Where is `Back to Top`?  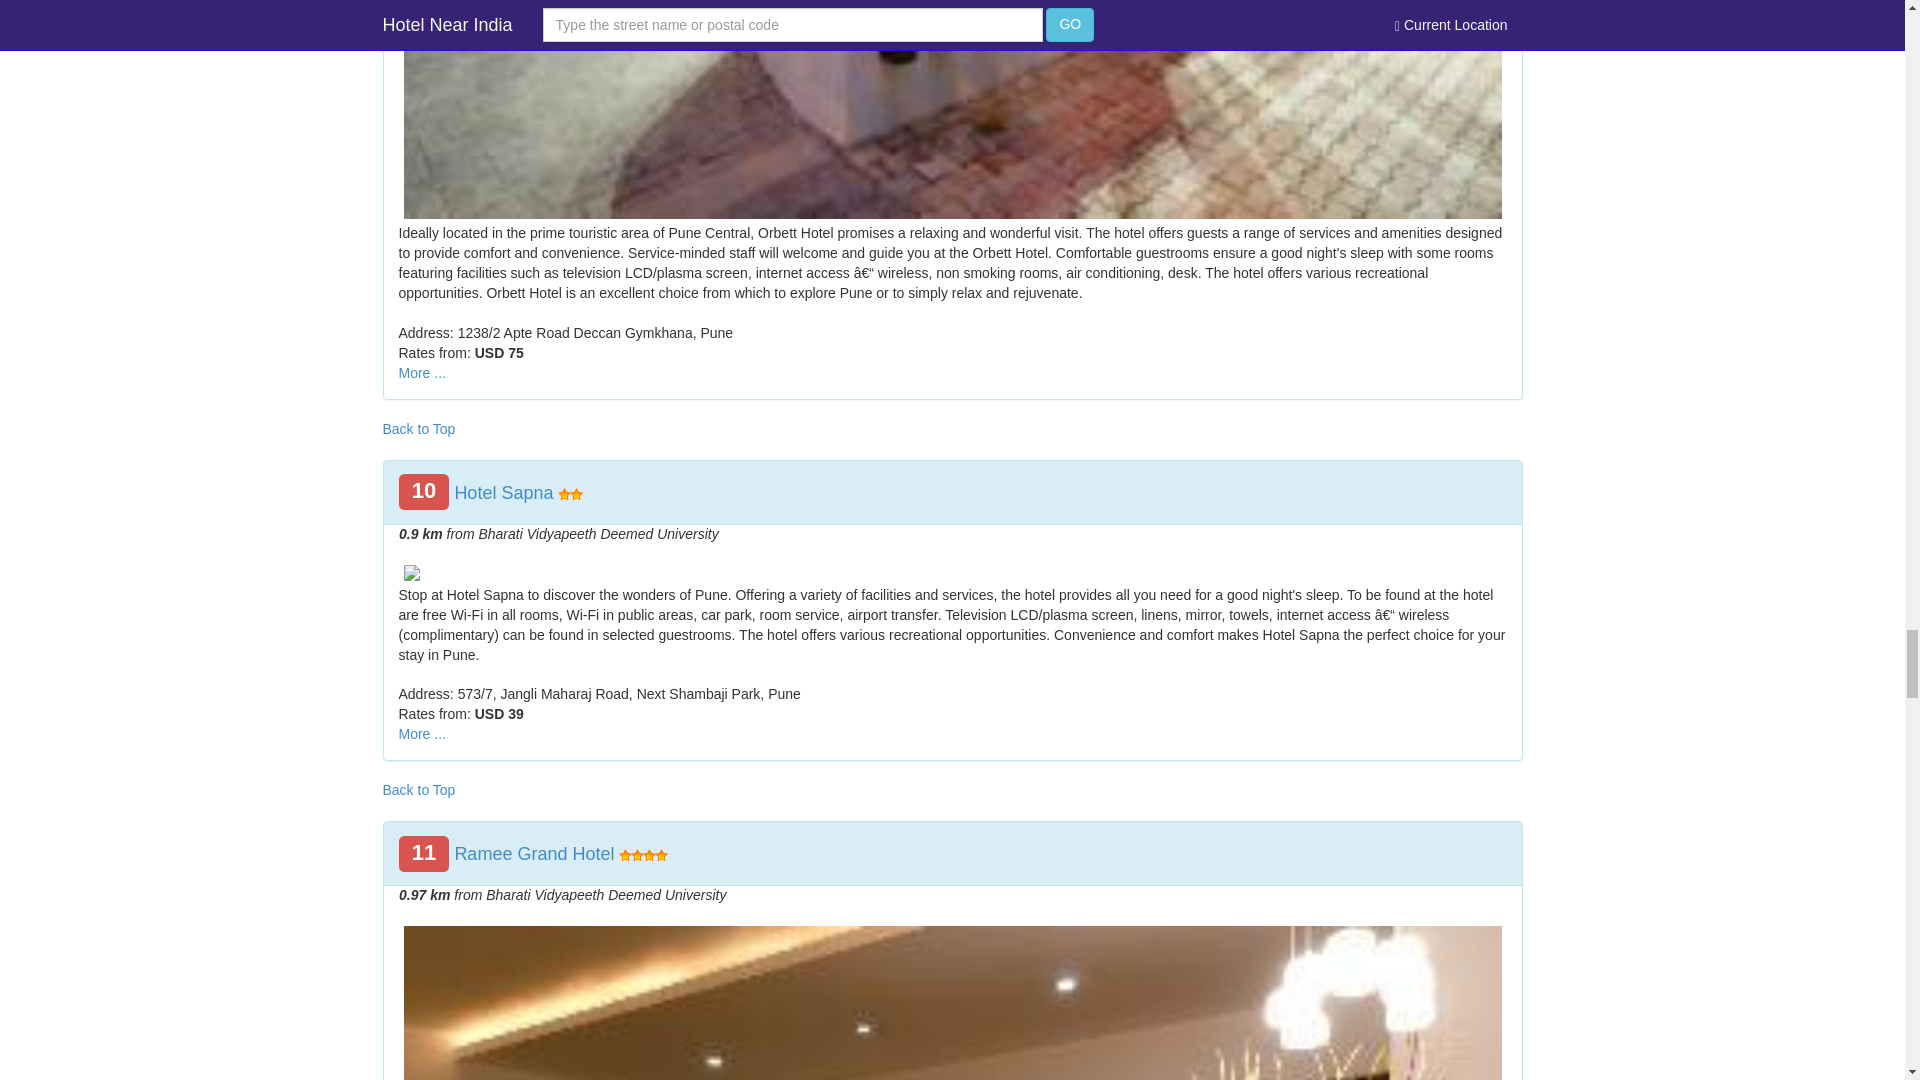
Back to Top is located at coordinates (418, 429).